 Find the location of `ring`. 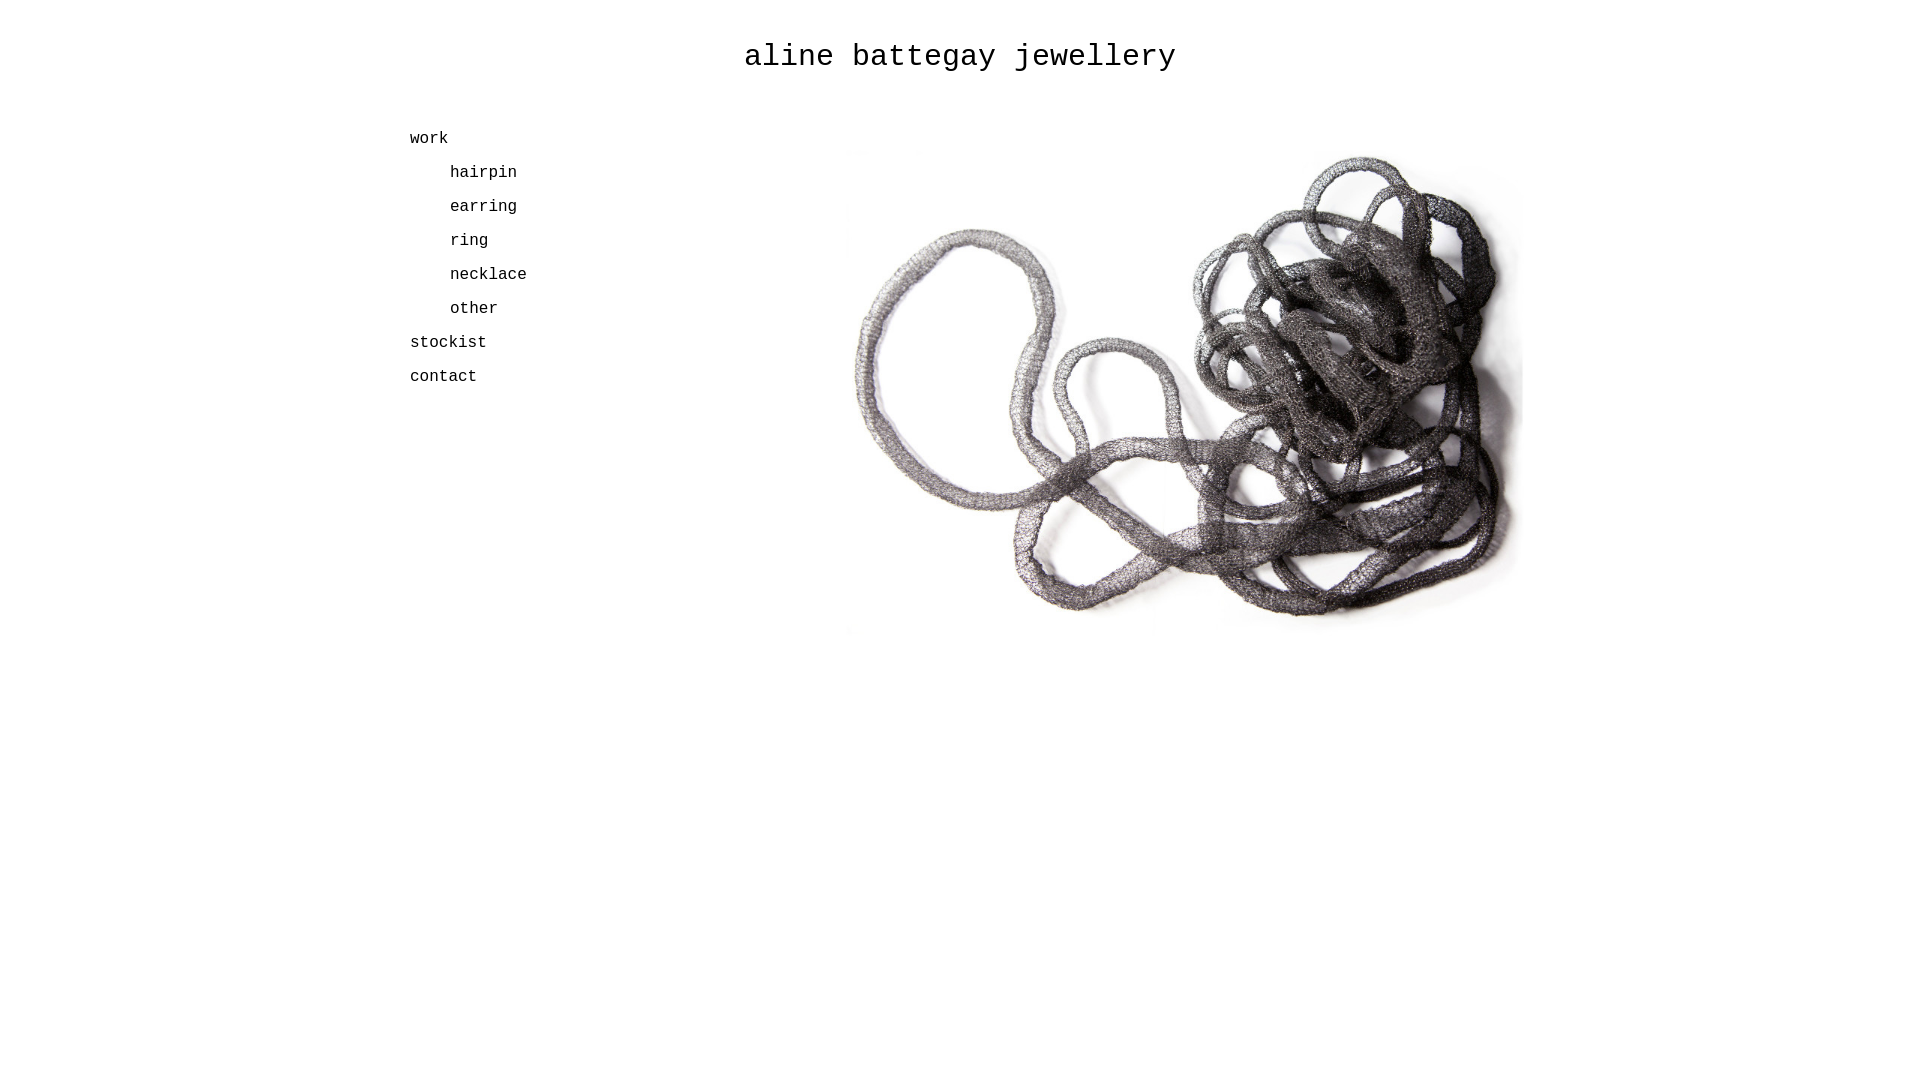

ring is located at coordinates (469, 241).